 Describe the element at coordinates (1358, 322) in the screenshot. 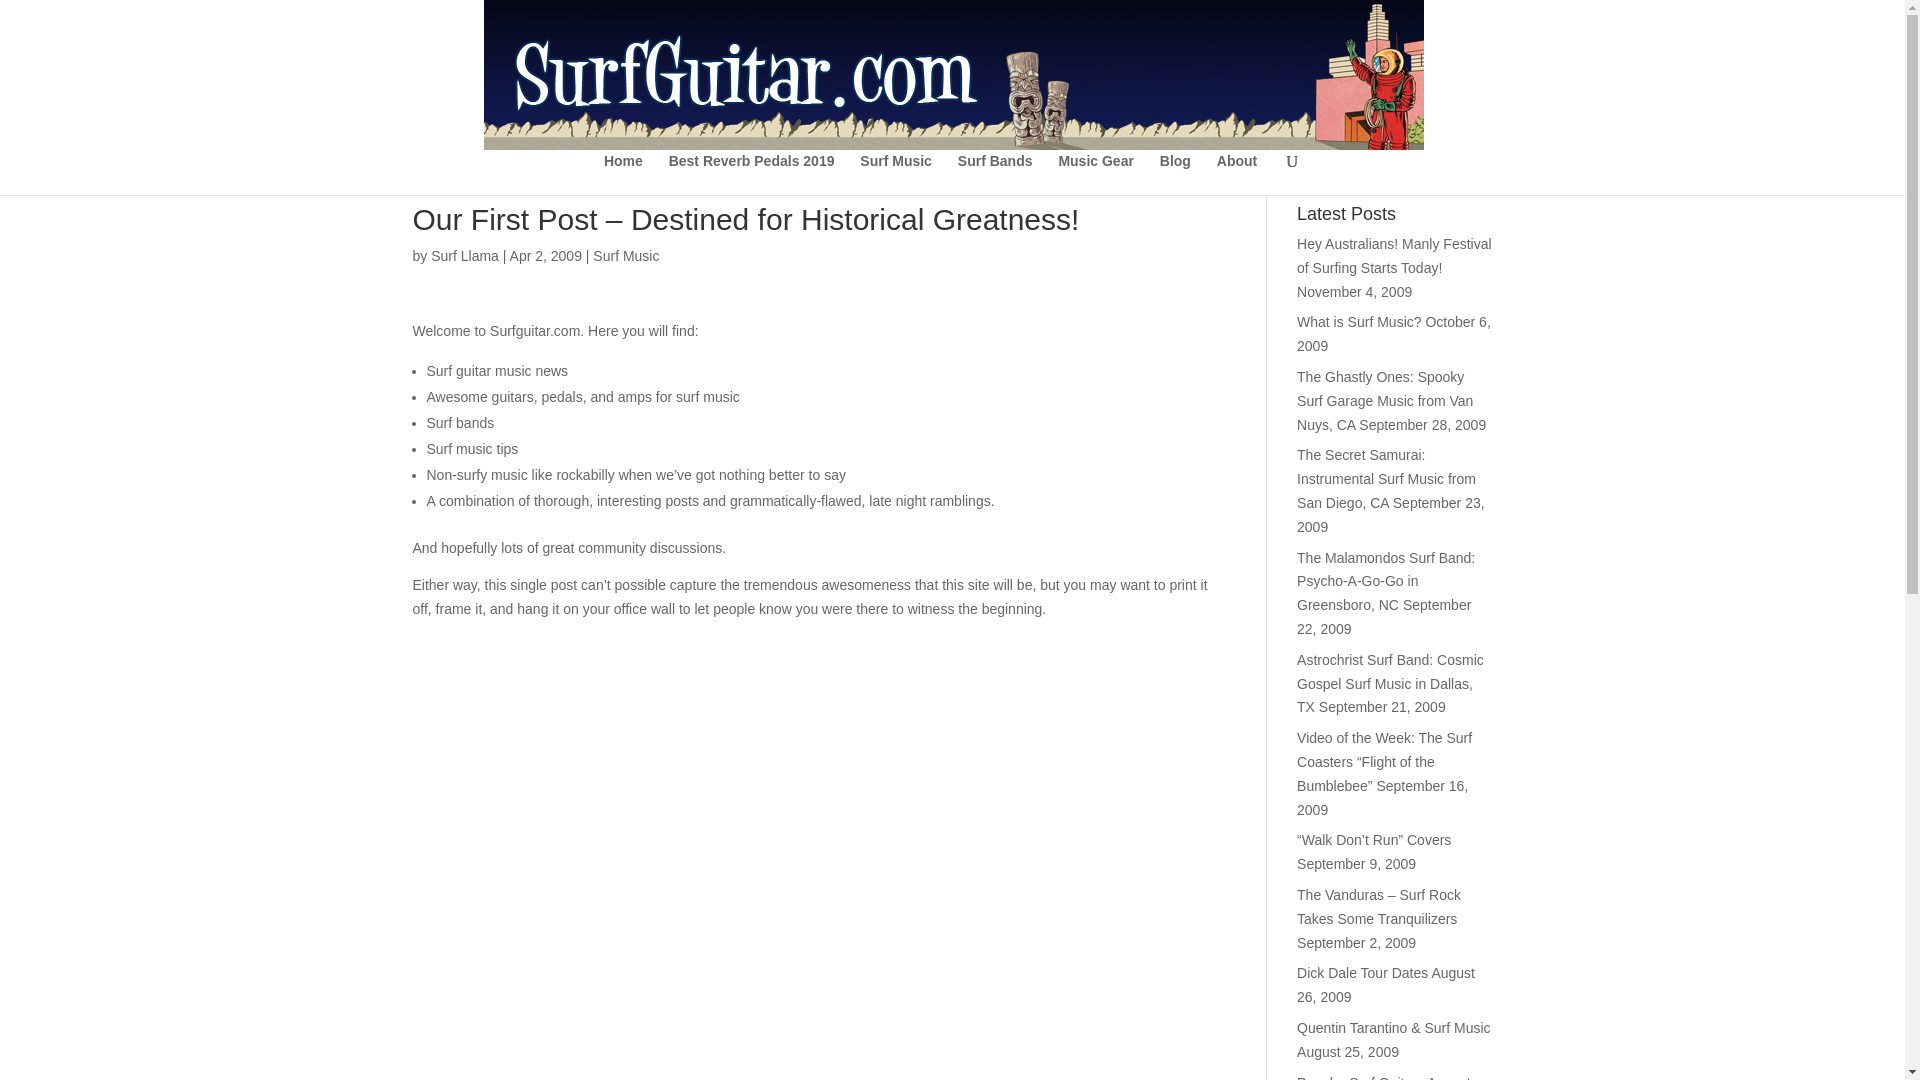

I see `What is Surf Music?` at that location.